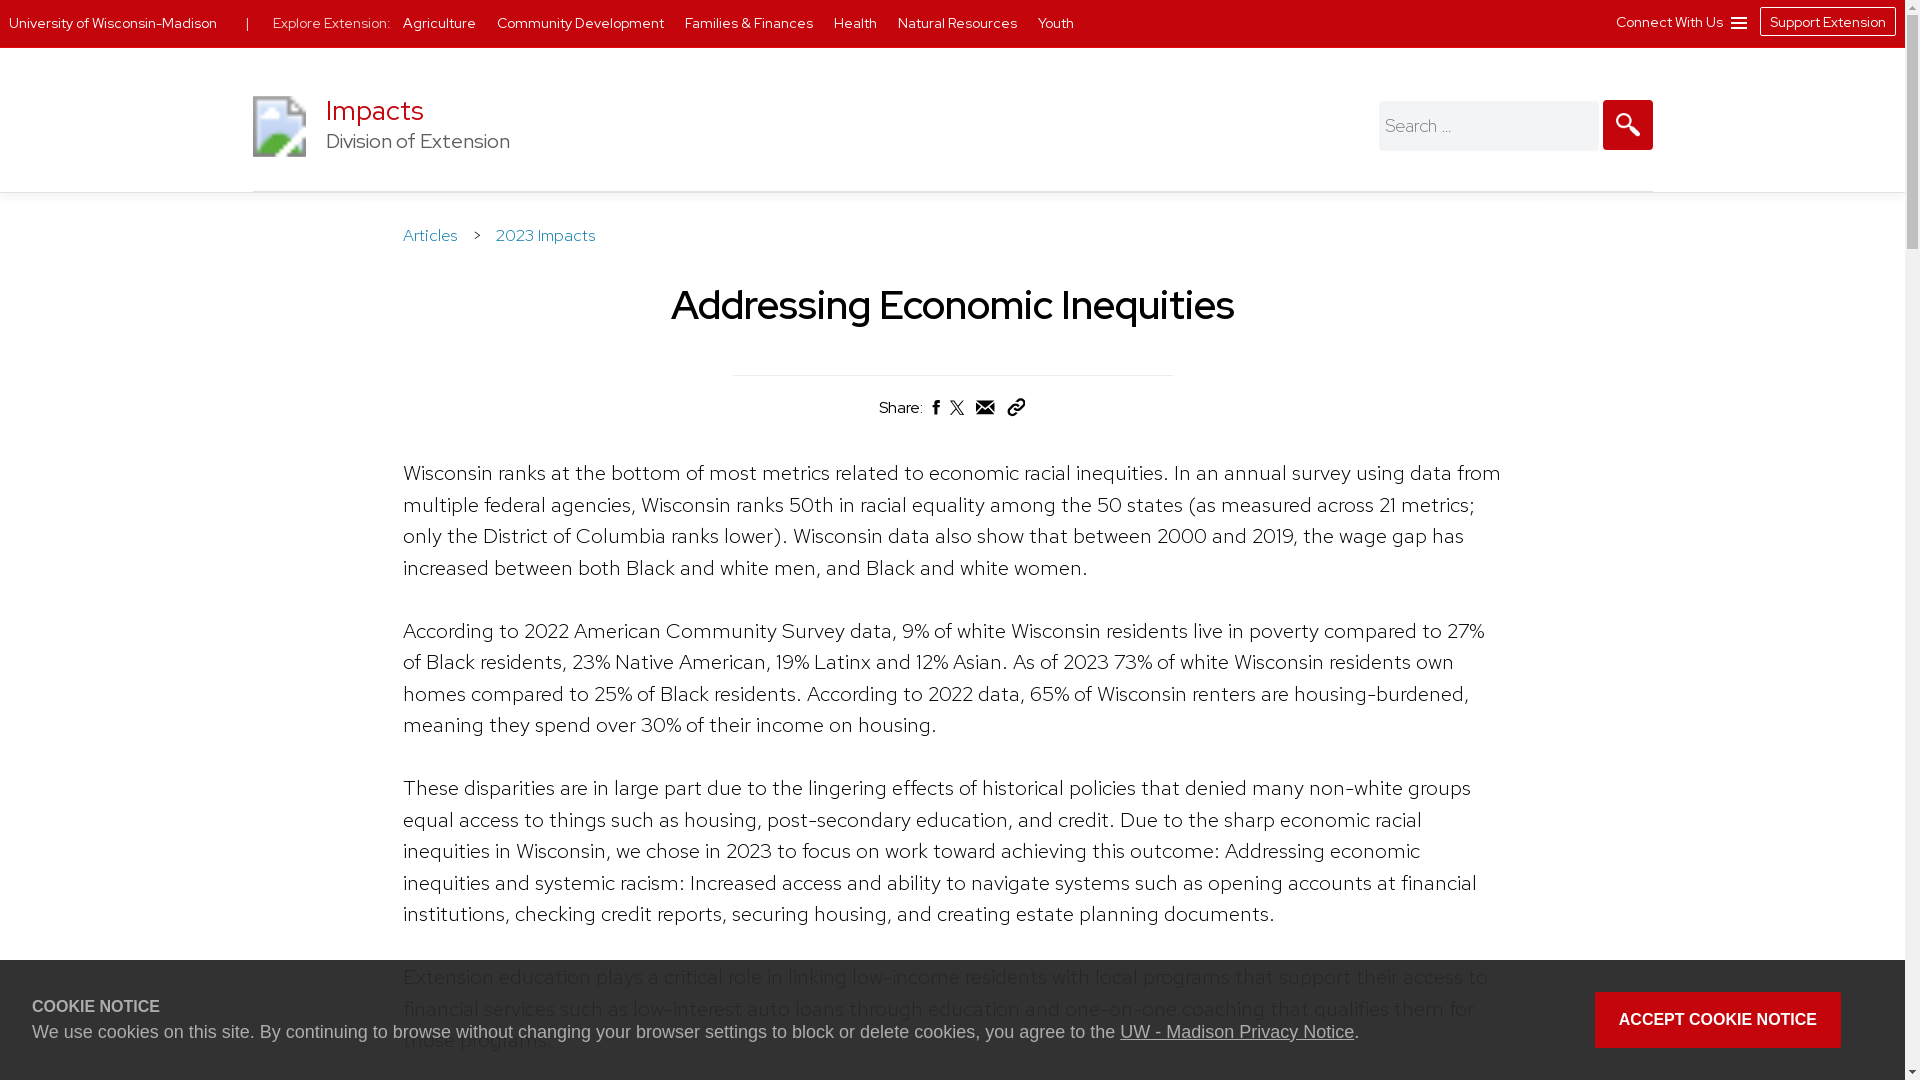 The image size is (1920, 1080). What do you see at coordinates (440, 23) in the screenshot?
I see `Agriculture` at bounding box center [440, 23].